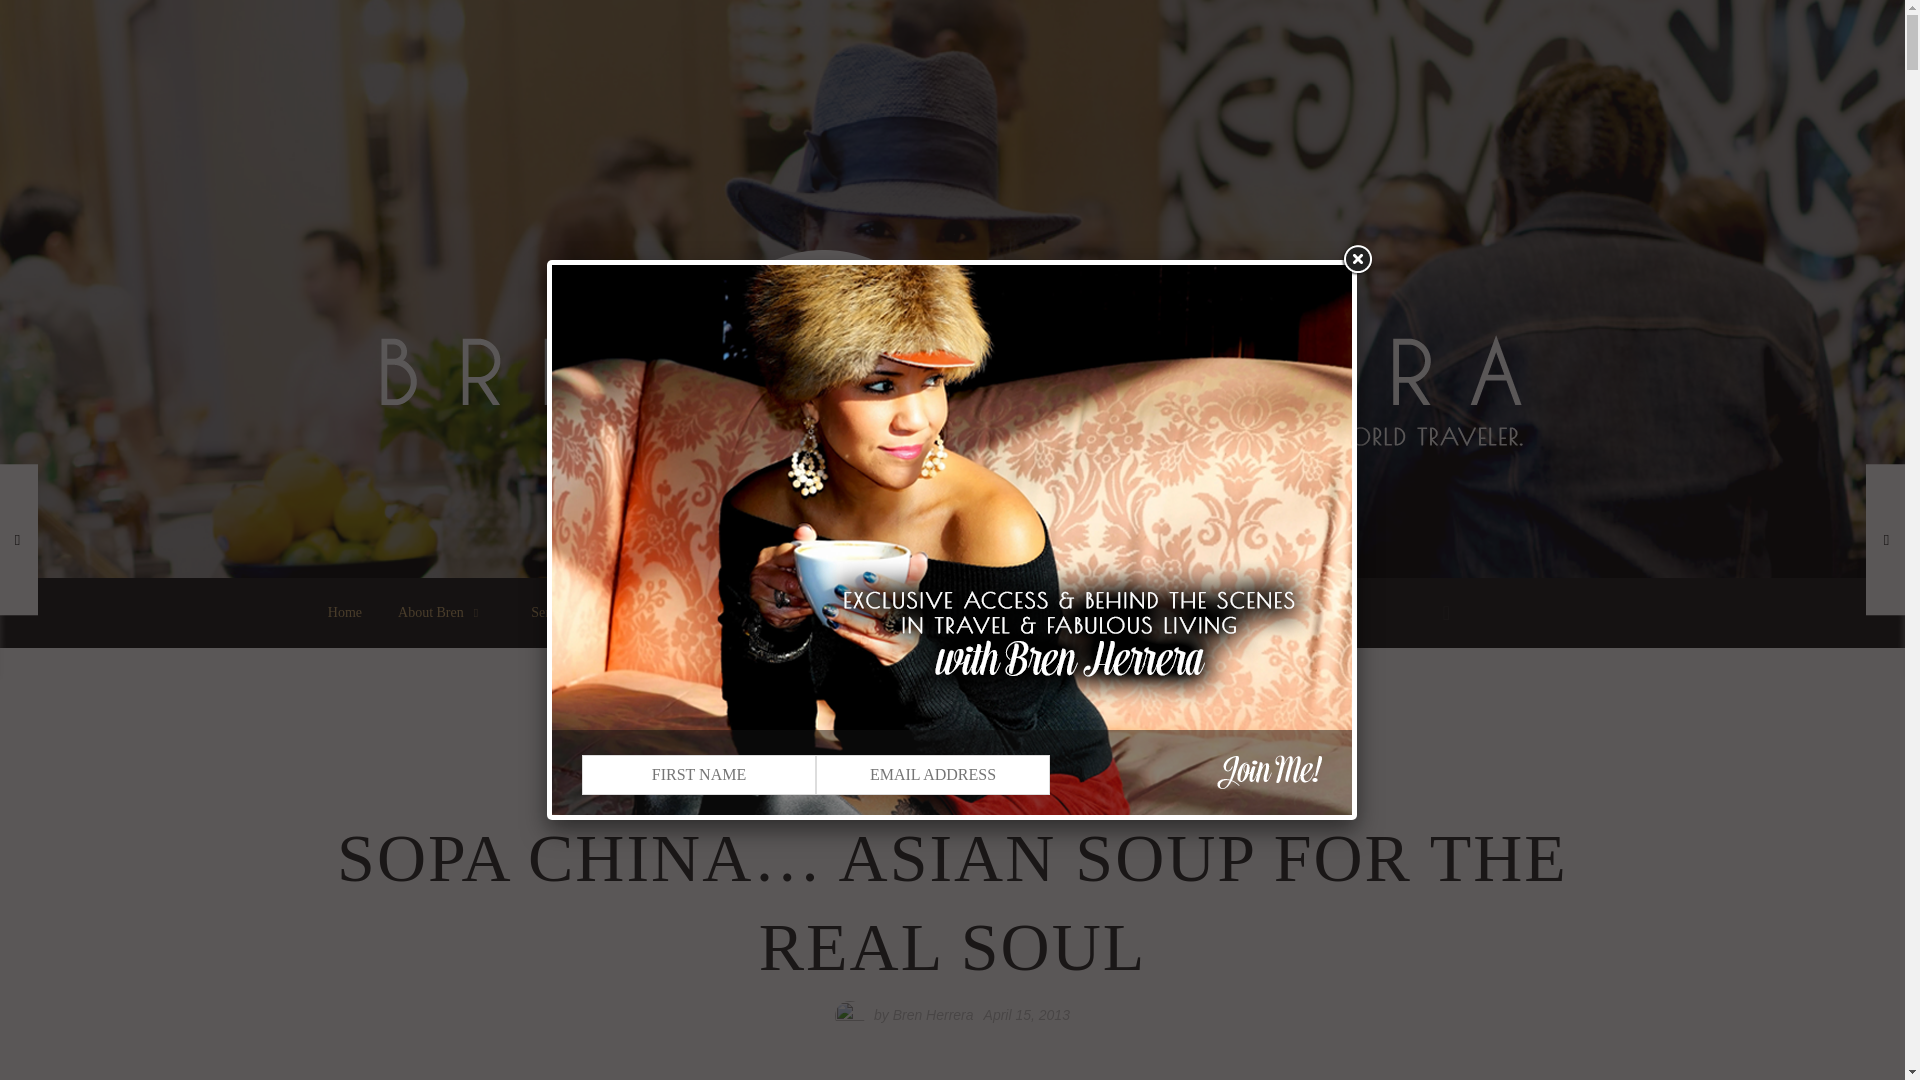 The width and height of the screenshot is (1920, 1080). I want to click on Close, so click(1356, 259).